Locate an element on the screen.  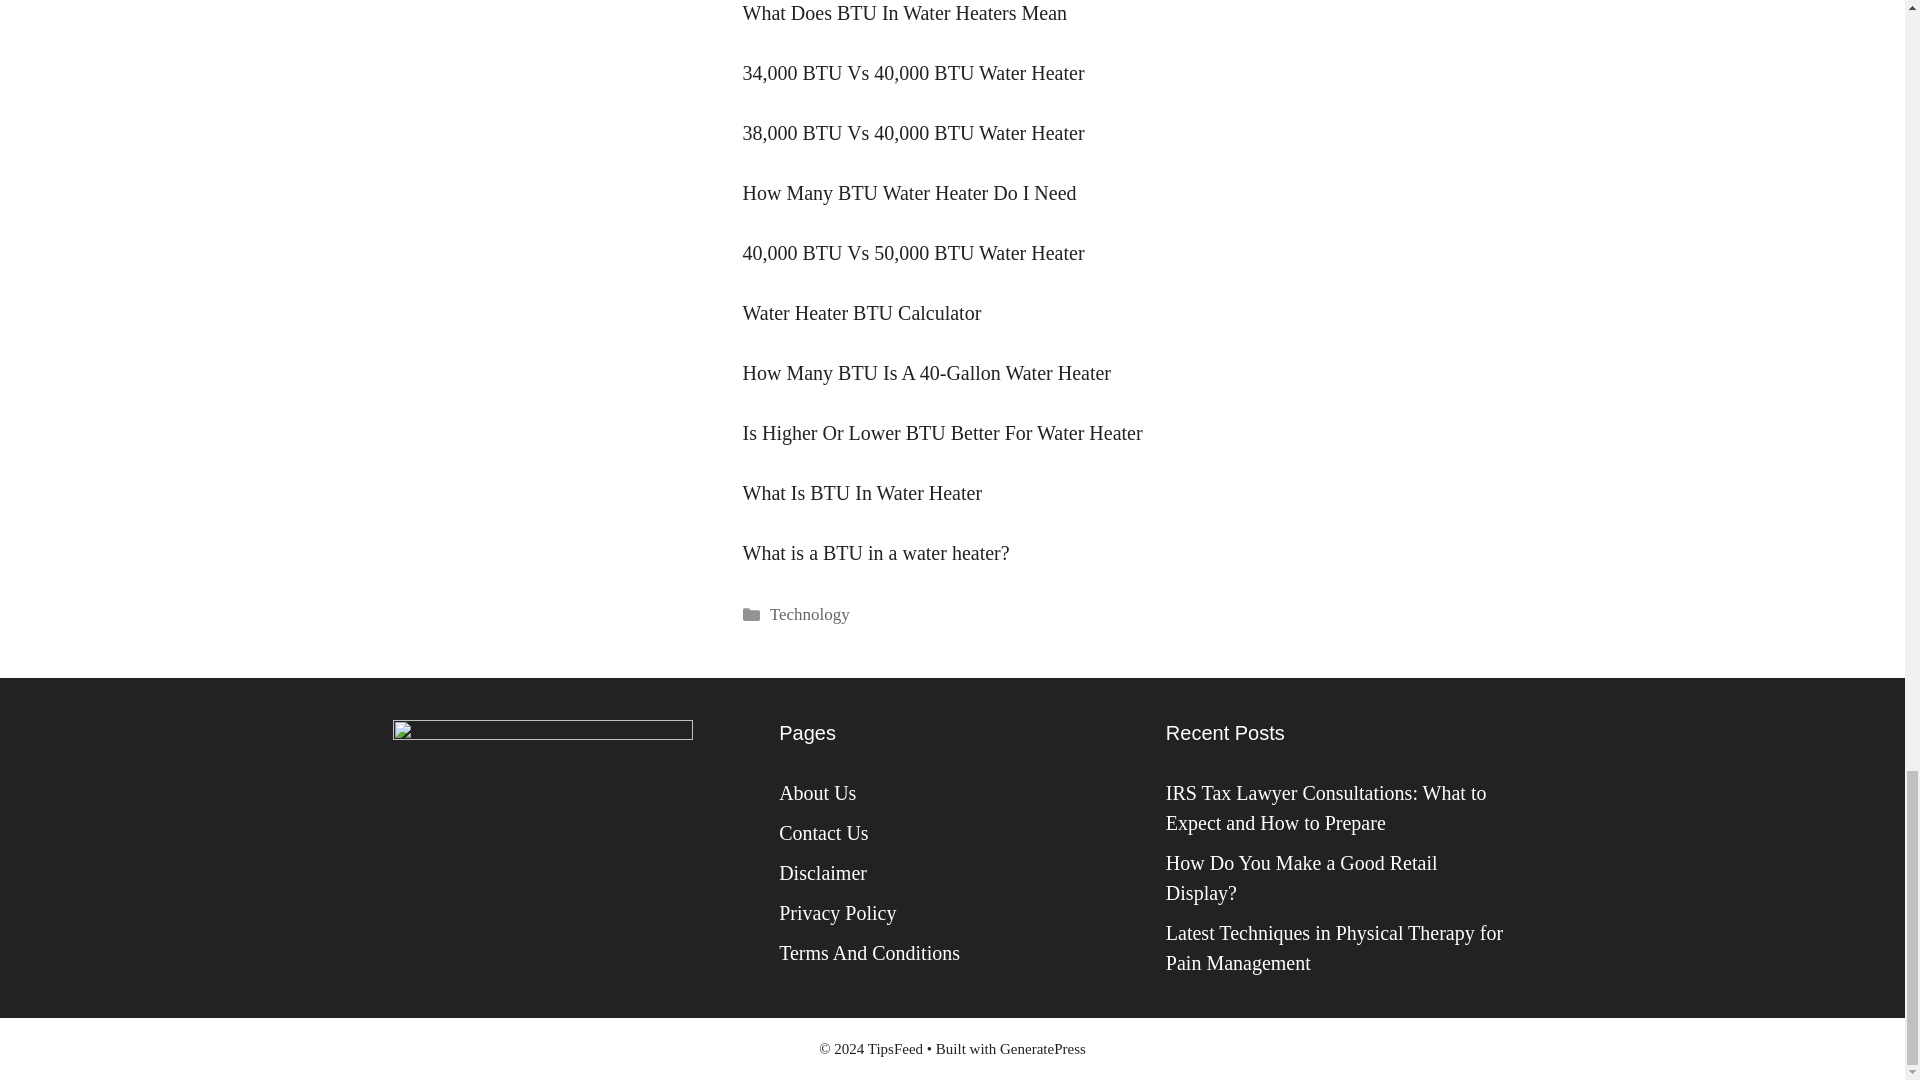
Disclaimer is located at coordinates (823, 872).